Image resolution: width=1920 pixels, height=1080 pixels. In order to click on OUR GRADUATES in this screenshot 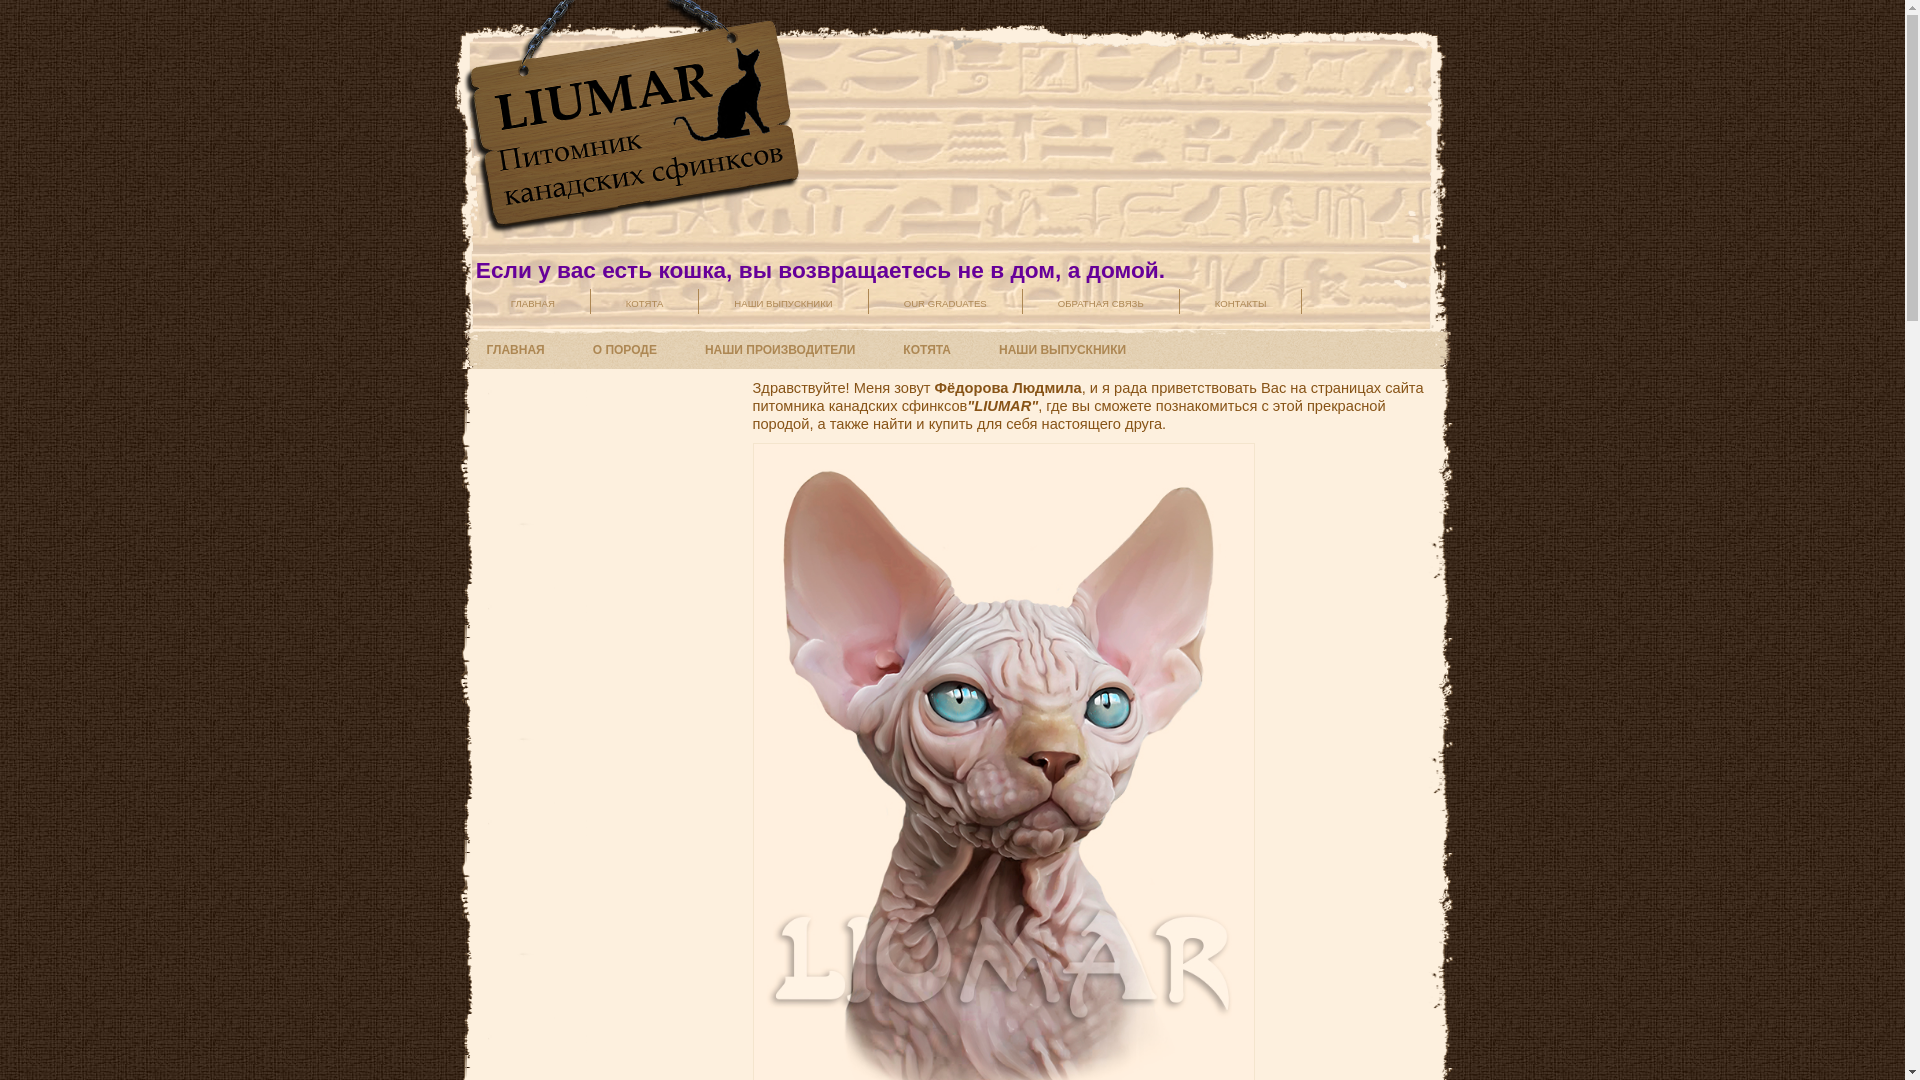, I will do `click(946, 302)`.